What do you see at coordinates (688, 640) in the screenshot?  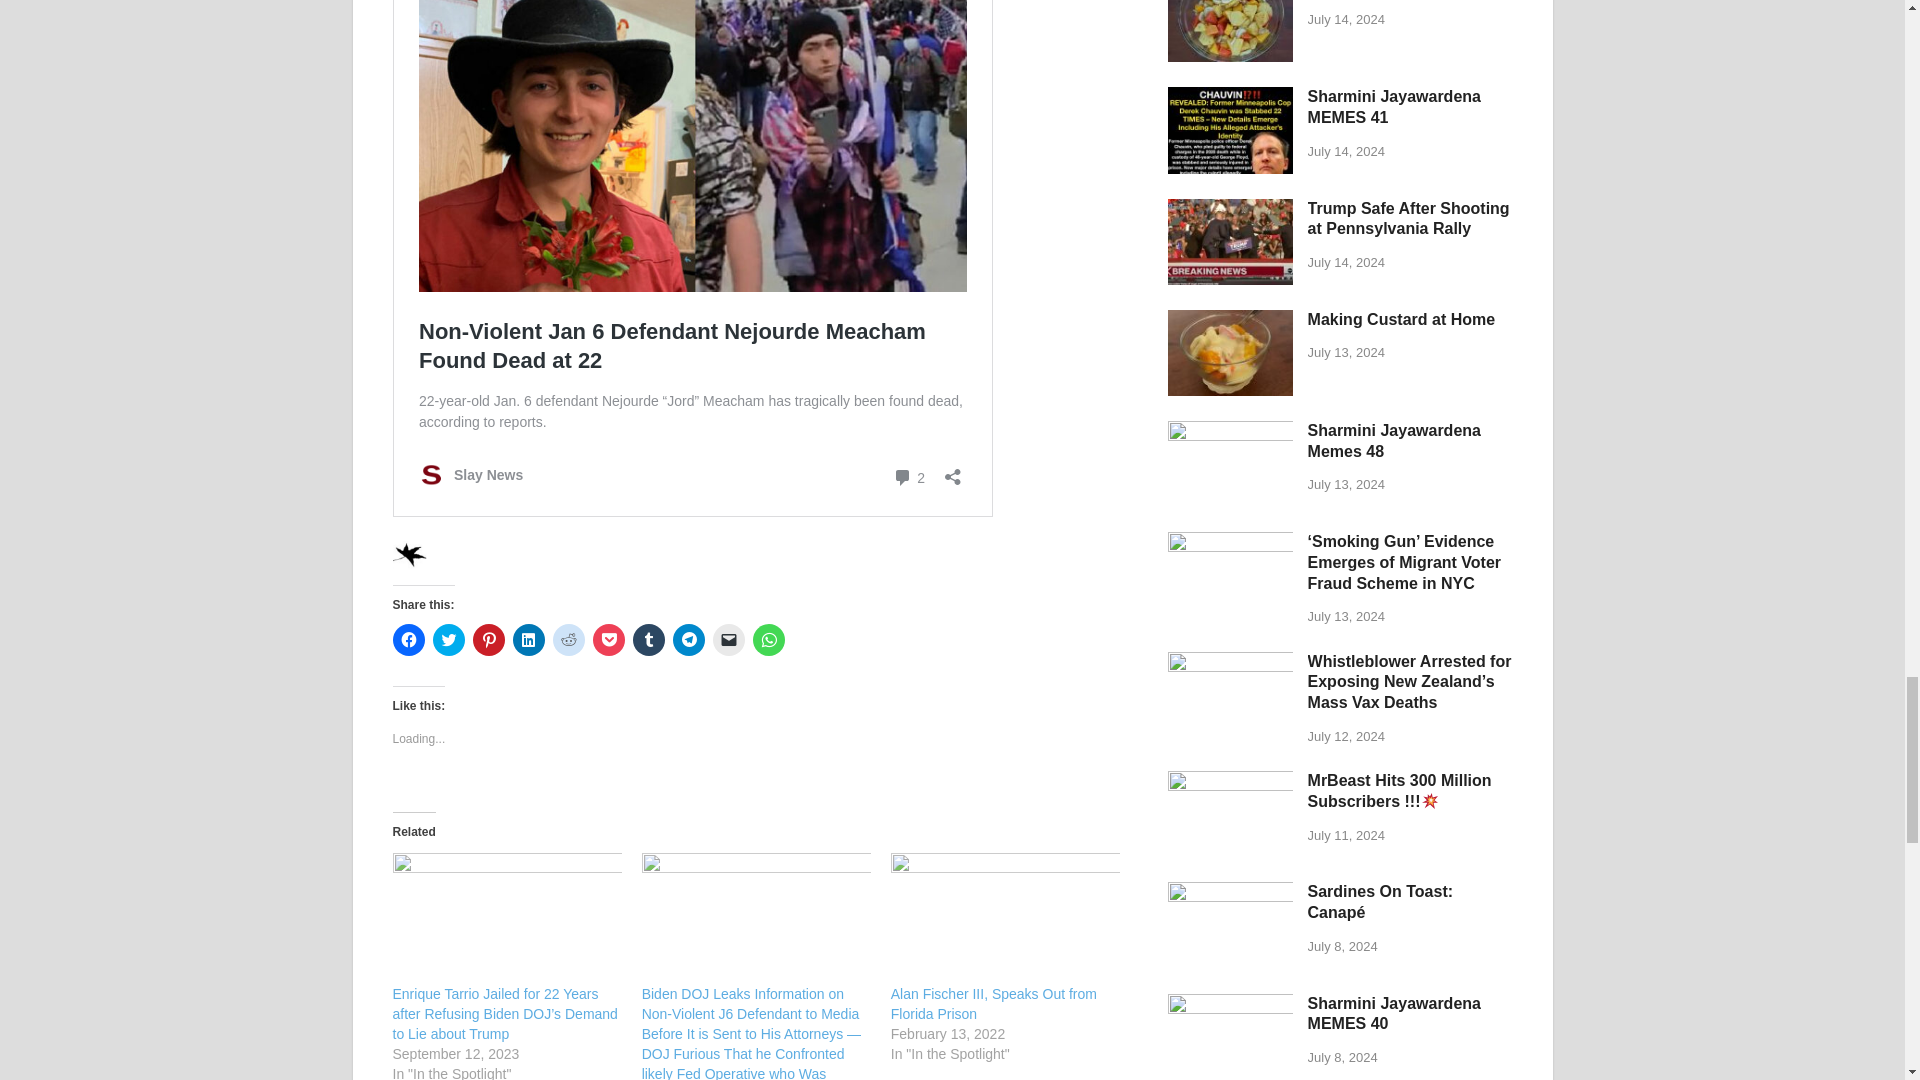 I see `Click to share on Telegram` at bounding box center [688, 640].